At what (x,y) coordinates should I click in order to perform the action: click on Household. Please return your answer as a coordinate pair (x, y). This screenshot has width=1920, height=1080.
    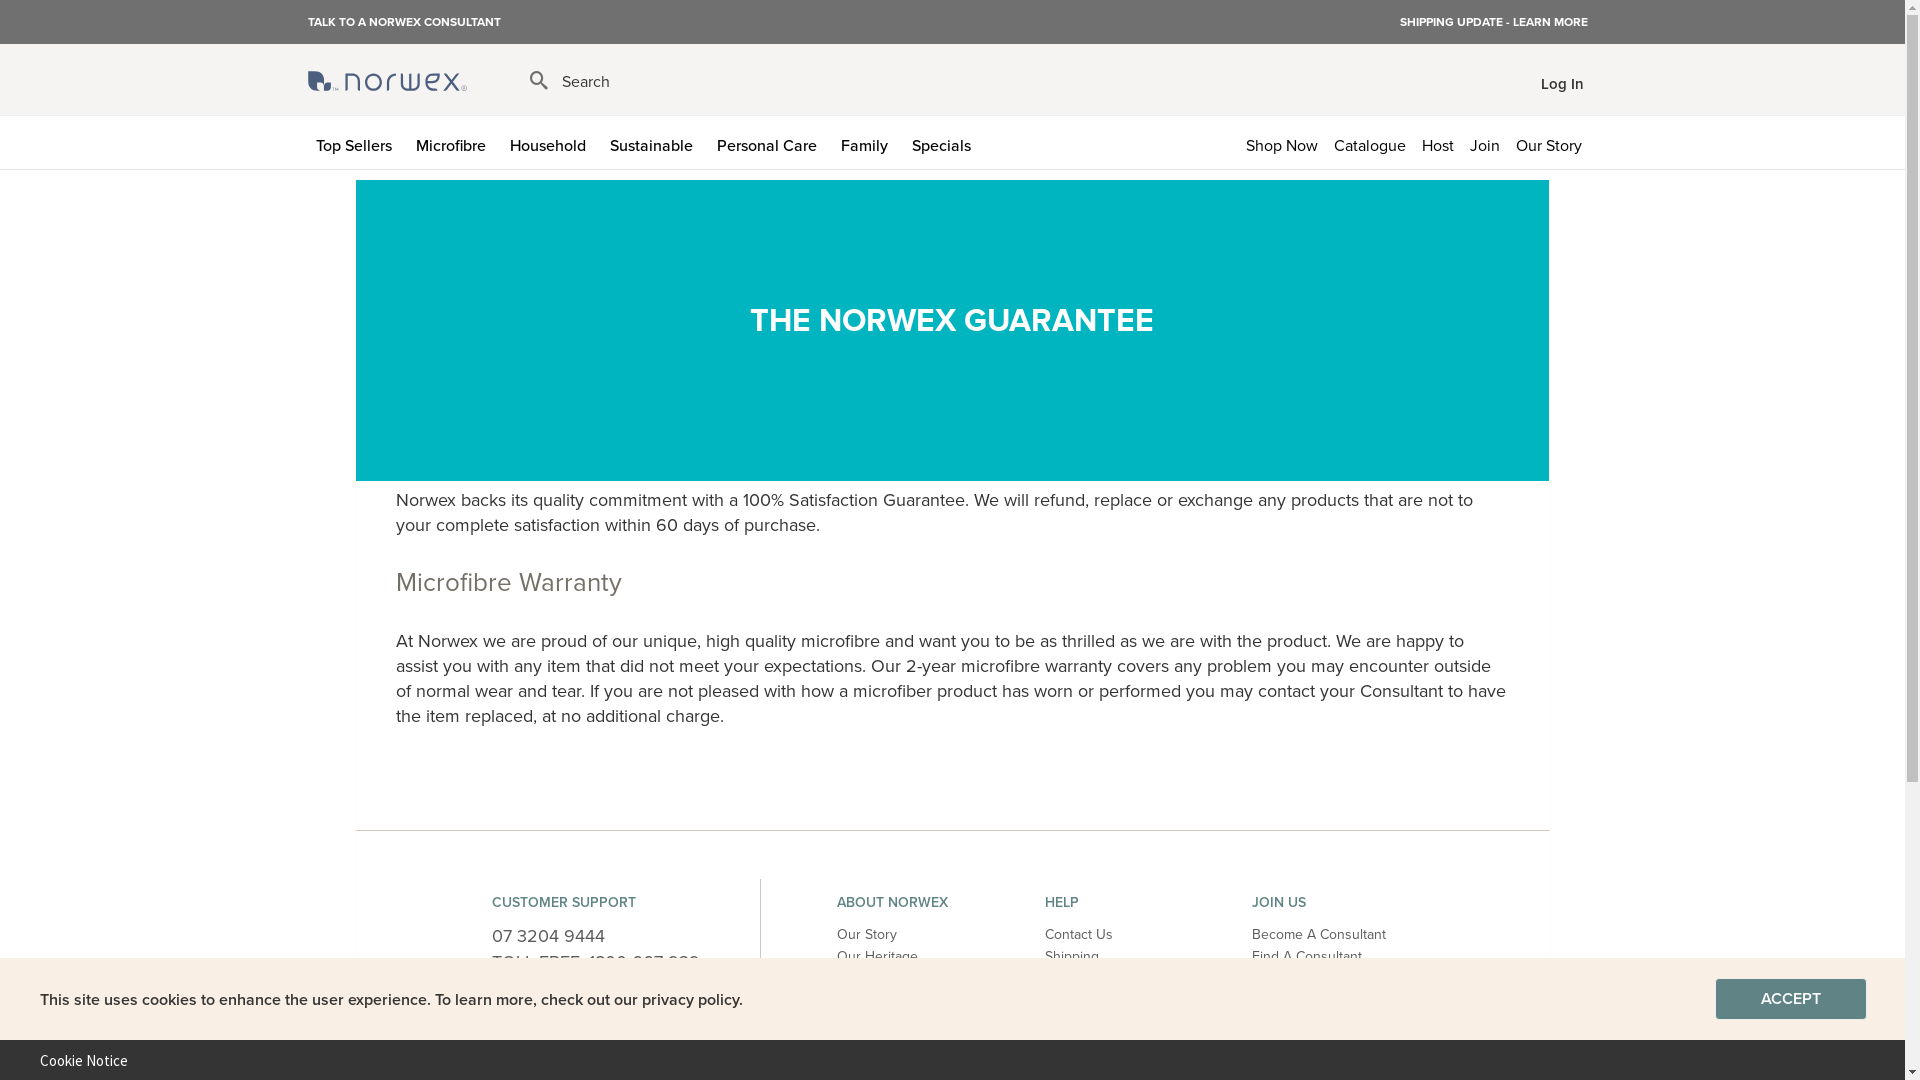
    Looking at the image, I should click on (552, 142).